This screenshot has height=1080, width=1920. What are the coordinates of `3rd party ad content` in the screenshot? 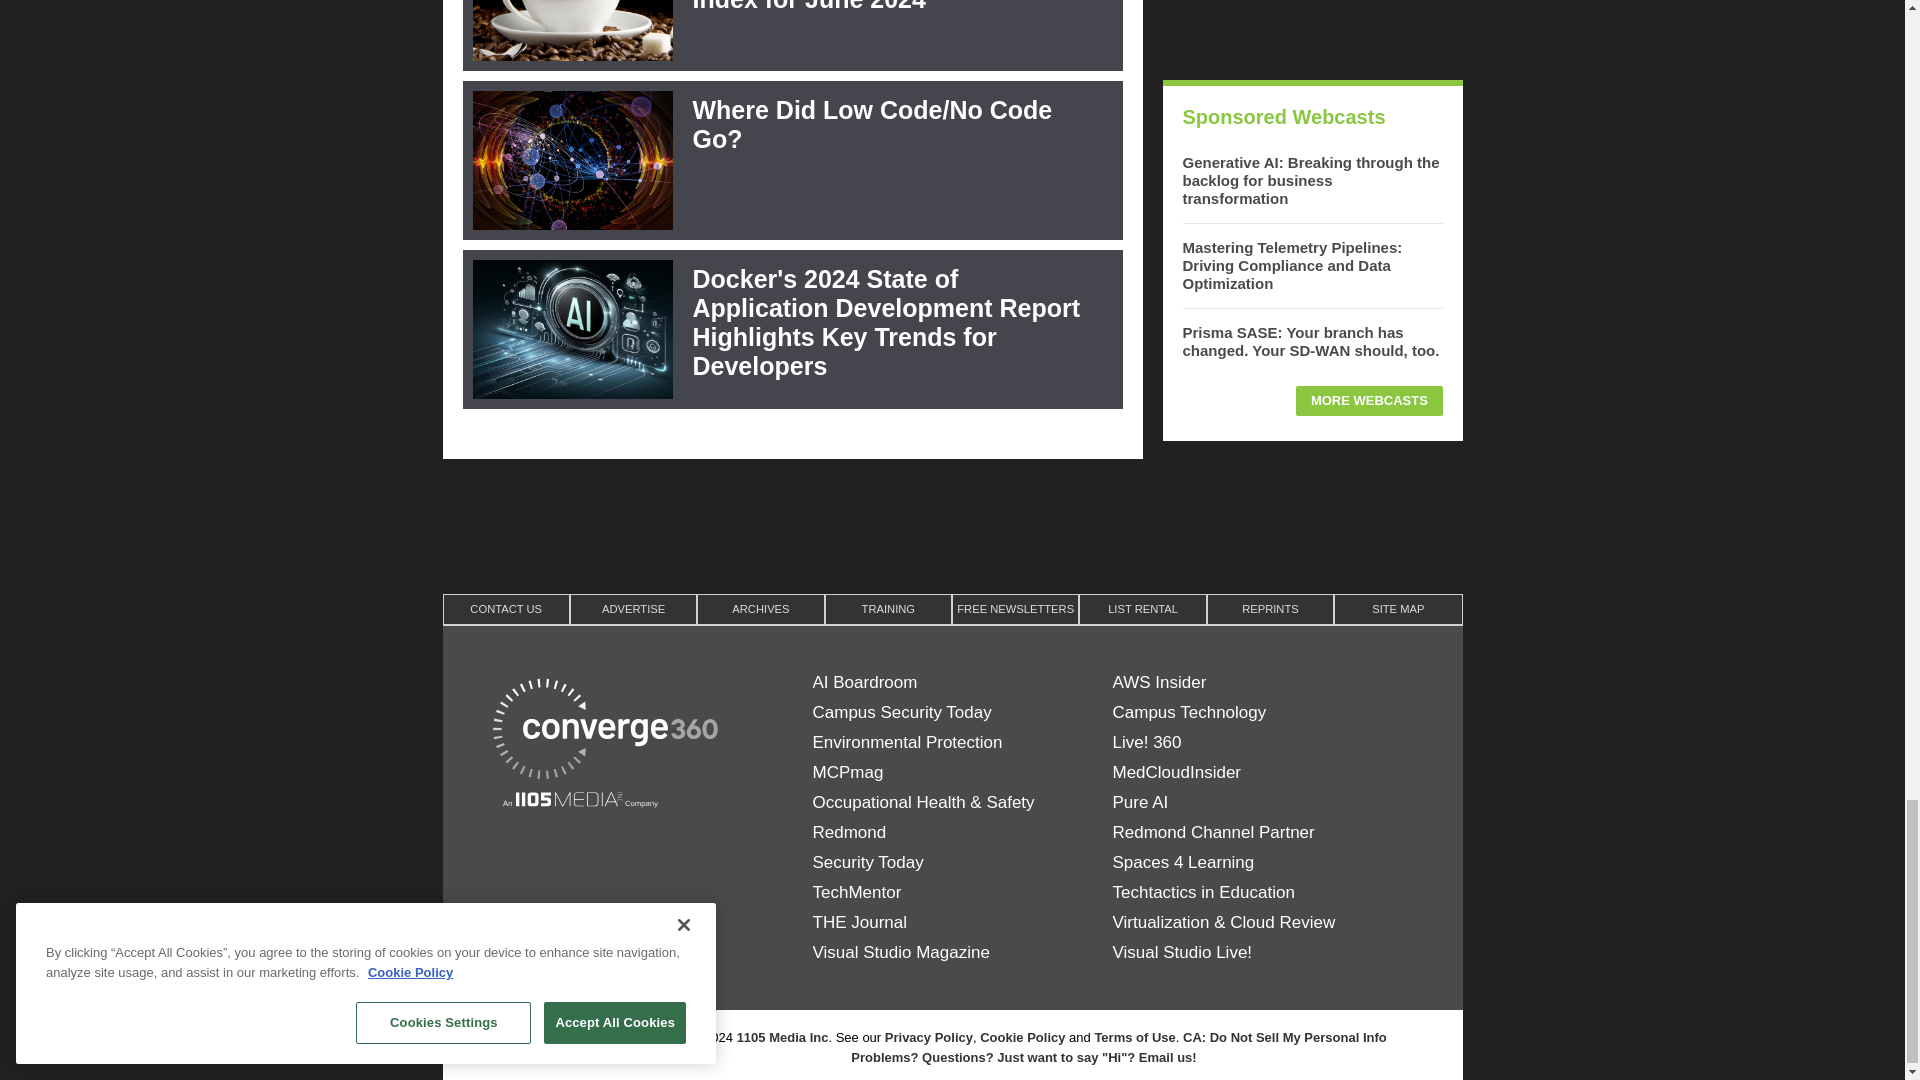 It's located at (1311, 30).